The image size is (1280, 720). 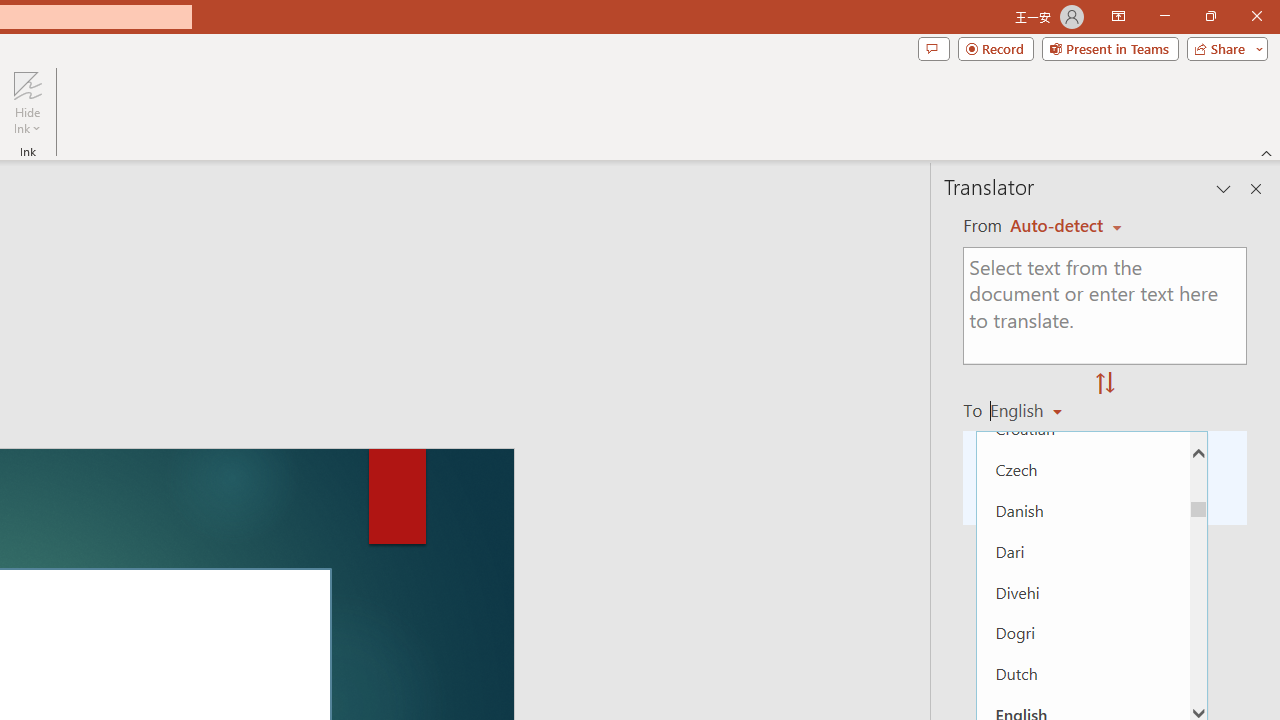 What do you see at coordinates (1083, 264) in the screenshot?
I see `Chhattisgarhi` at bounding box center [1083, 264].